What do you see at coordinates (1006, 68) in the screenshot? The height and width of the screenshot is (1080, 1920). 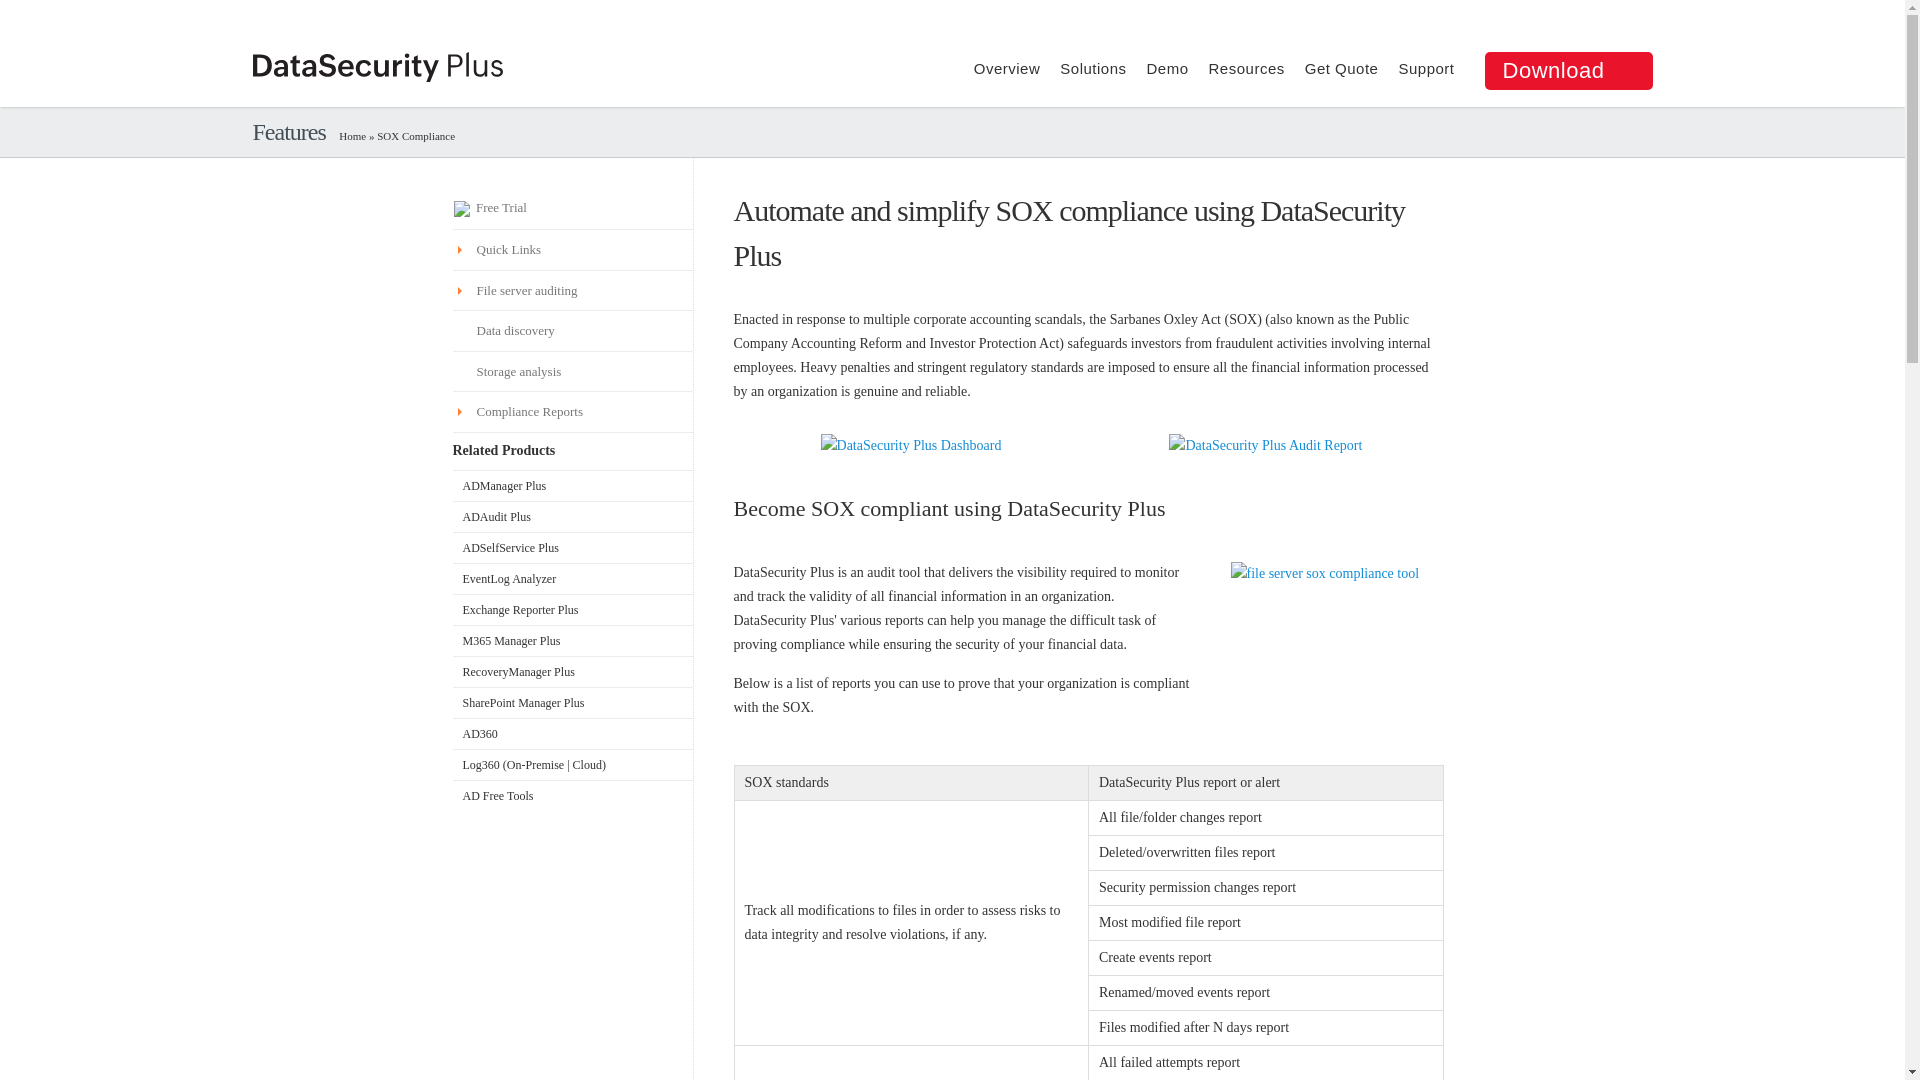 I see `Overview` at bounding box center [1006, 68].